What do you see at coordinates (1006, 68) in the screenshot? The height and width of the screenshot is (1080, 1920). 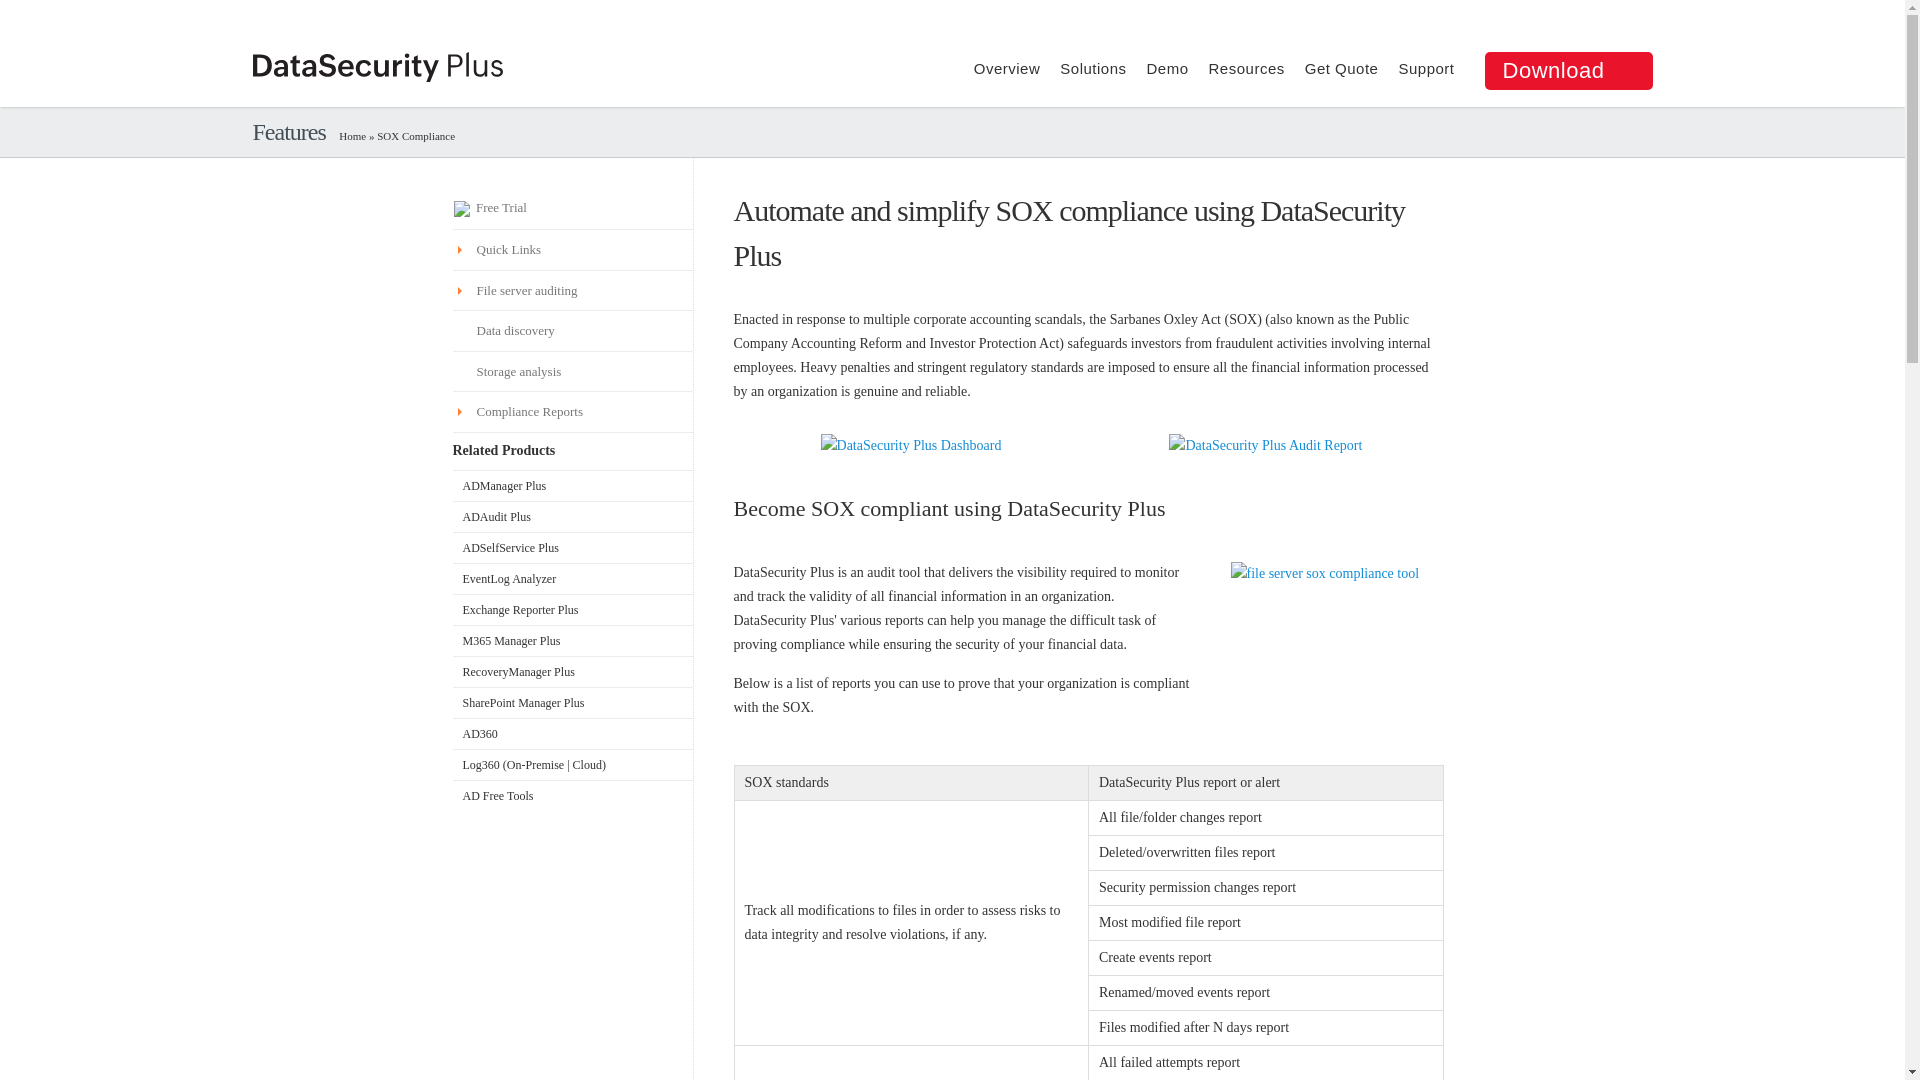 I see `Overview` at bounding box center [1006, 68].